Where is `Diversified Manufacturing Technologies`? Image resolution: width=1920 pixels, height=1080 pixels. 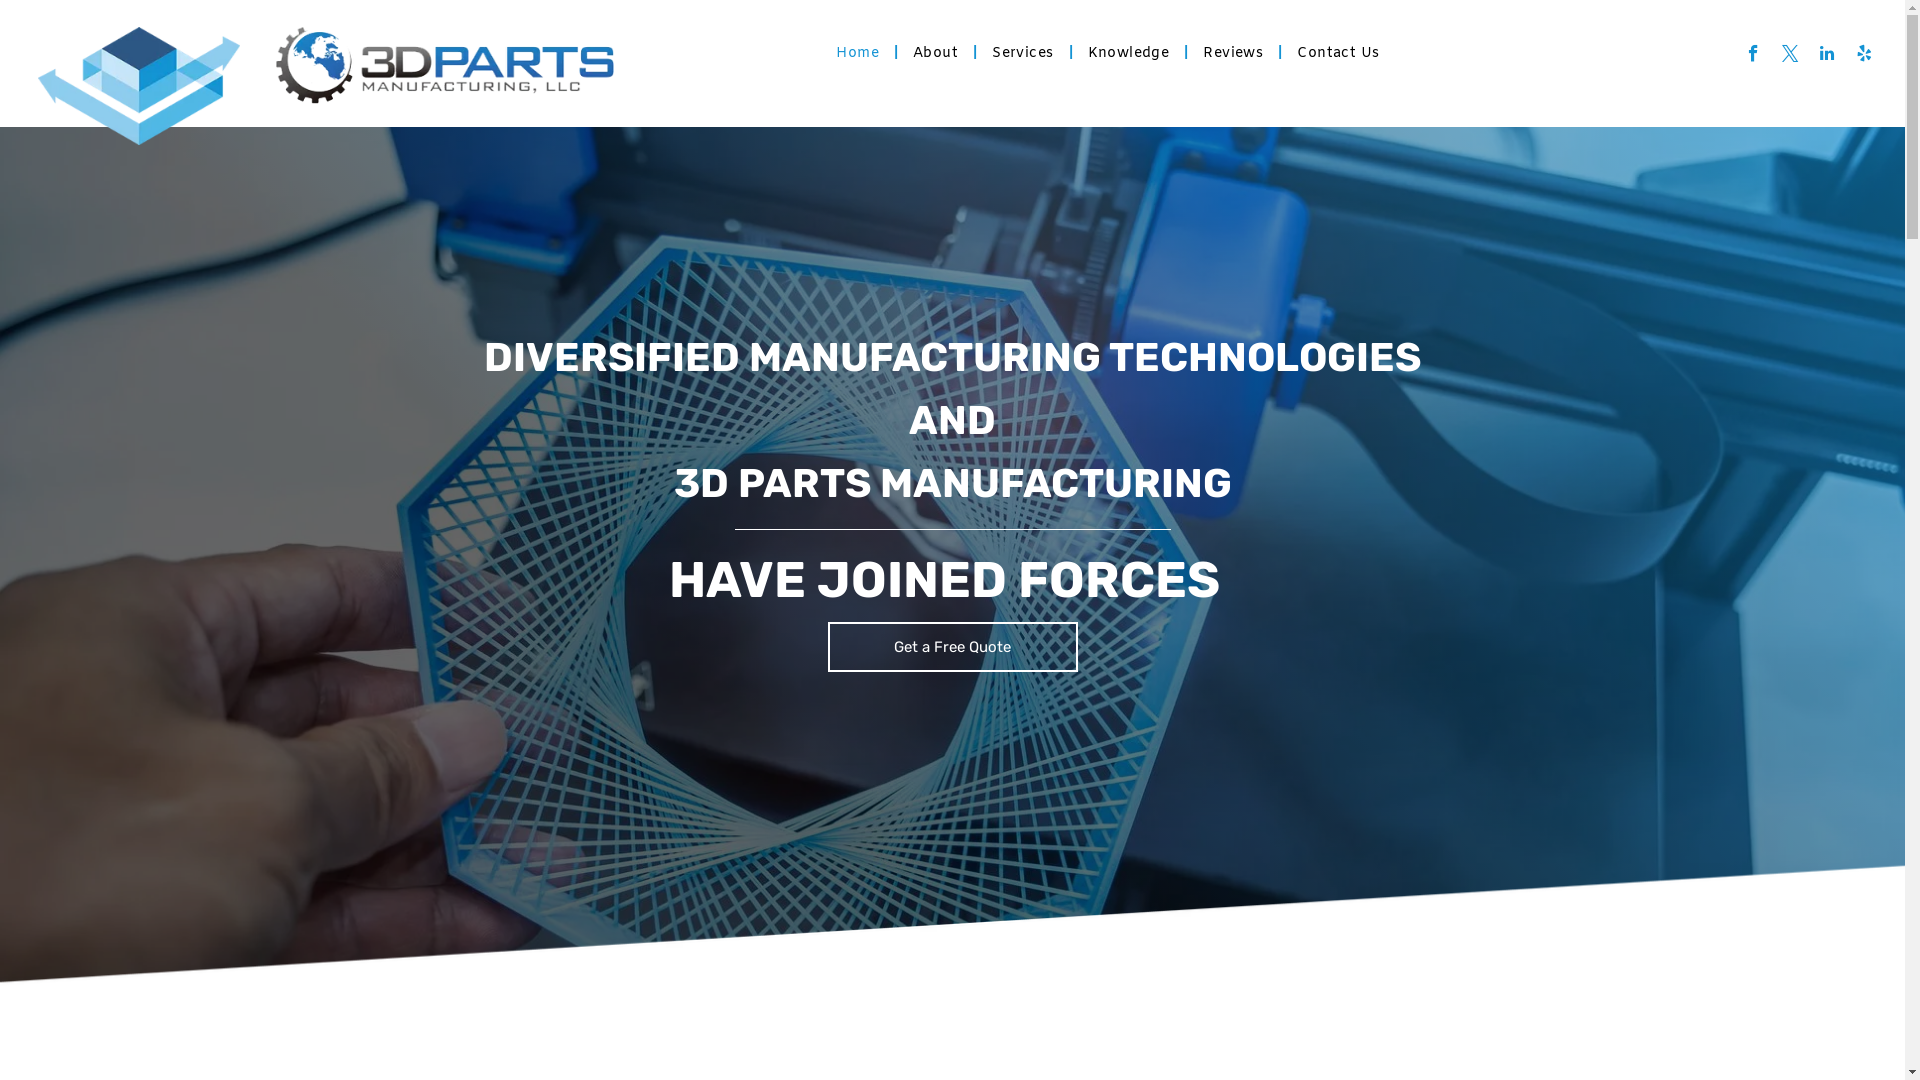
Diversified Manufacturing Technologies is located at coordinates (139, 86).